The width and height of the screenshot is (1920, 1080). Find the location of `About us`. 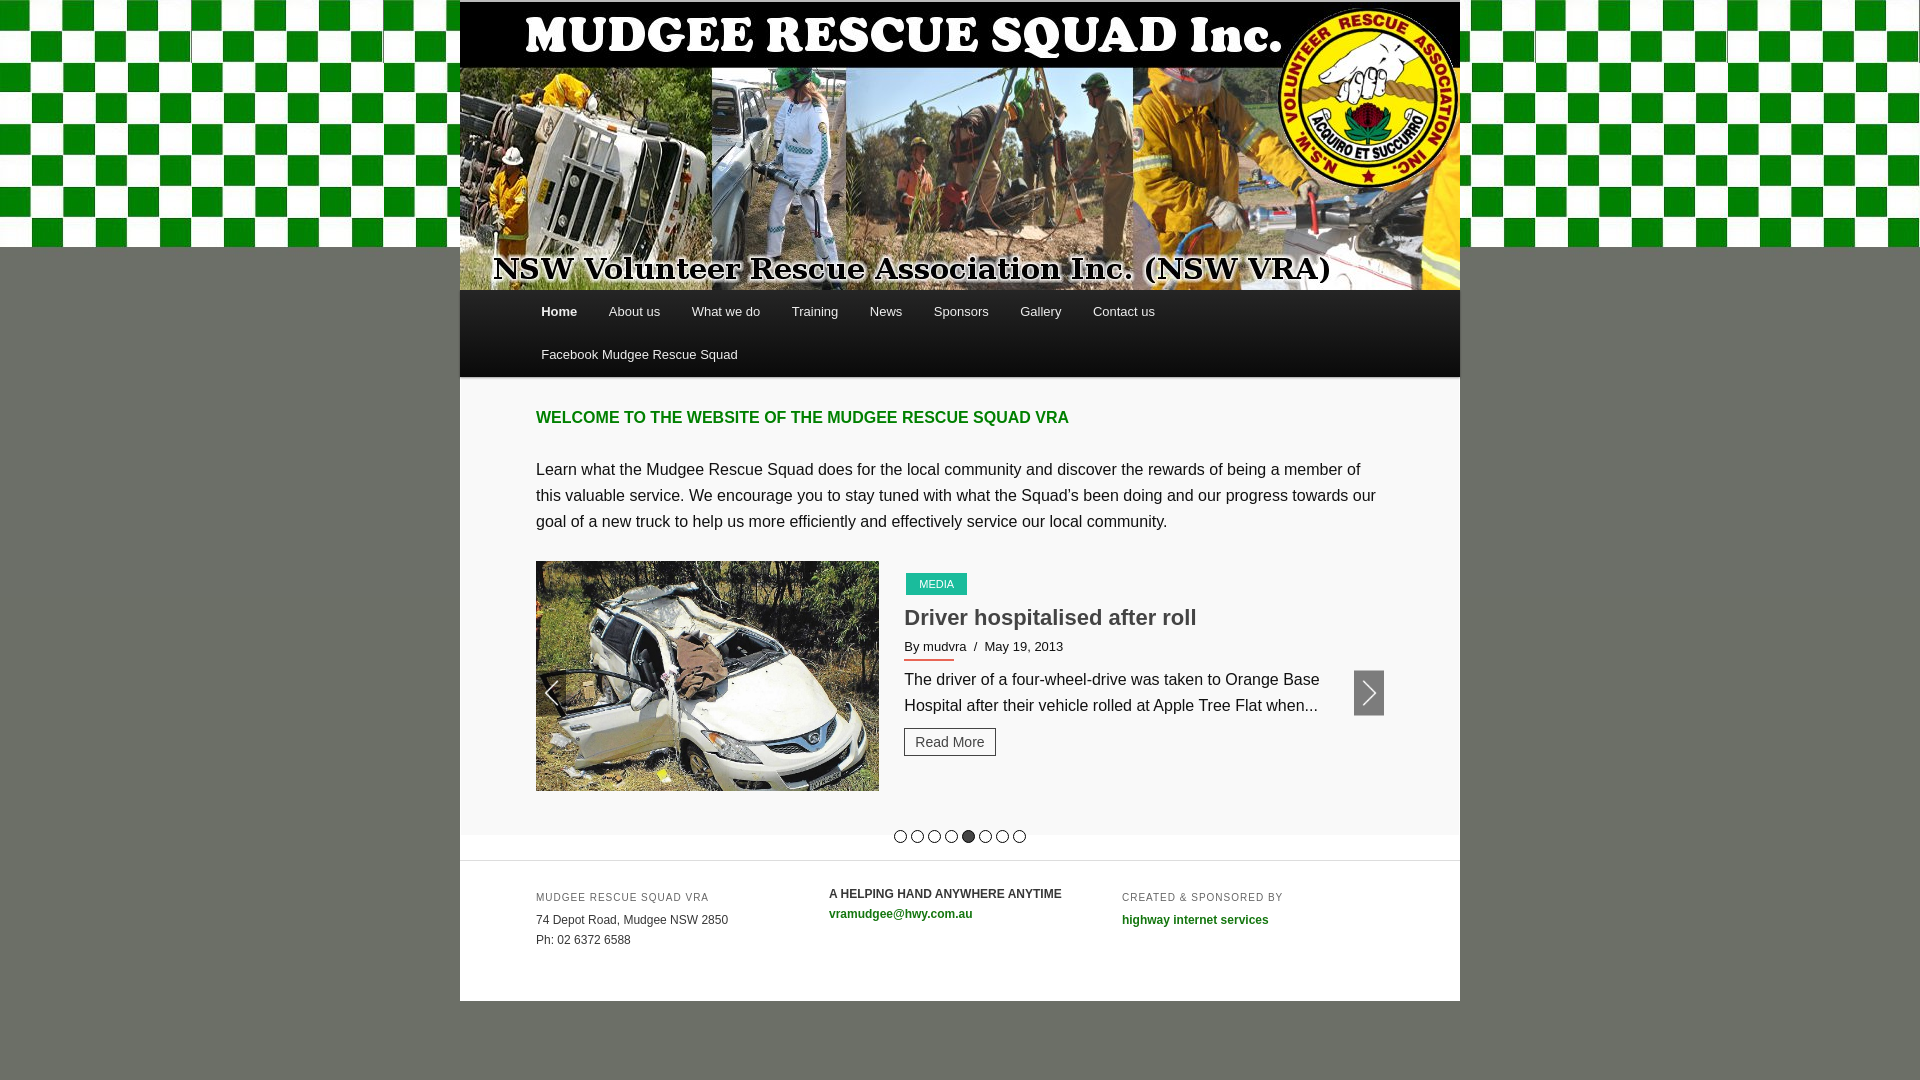

About us is located at coordinates (634, 312).